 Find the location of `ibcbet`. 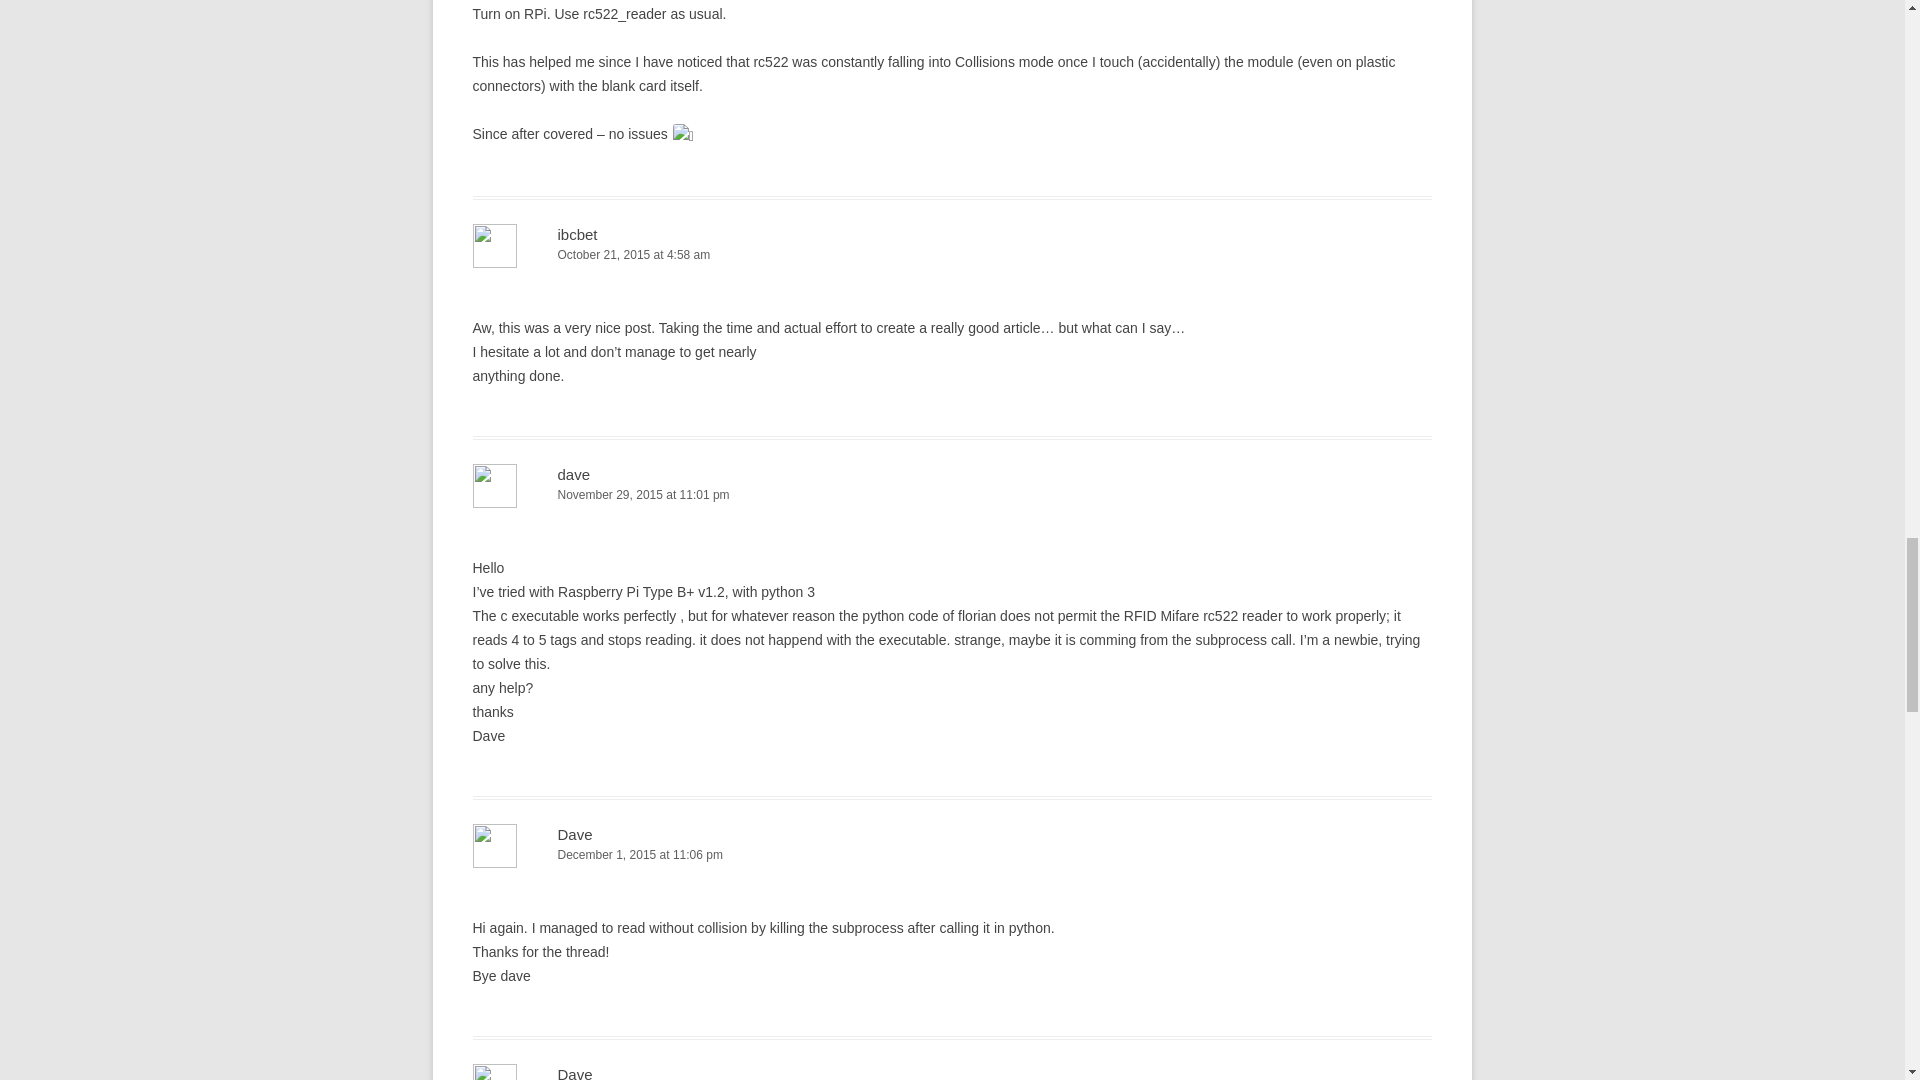

ibcbet is located at coordinates (578, 234).